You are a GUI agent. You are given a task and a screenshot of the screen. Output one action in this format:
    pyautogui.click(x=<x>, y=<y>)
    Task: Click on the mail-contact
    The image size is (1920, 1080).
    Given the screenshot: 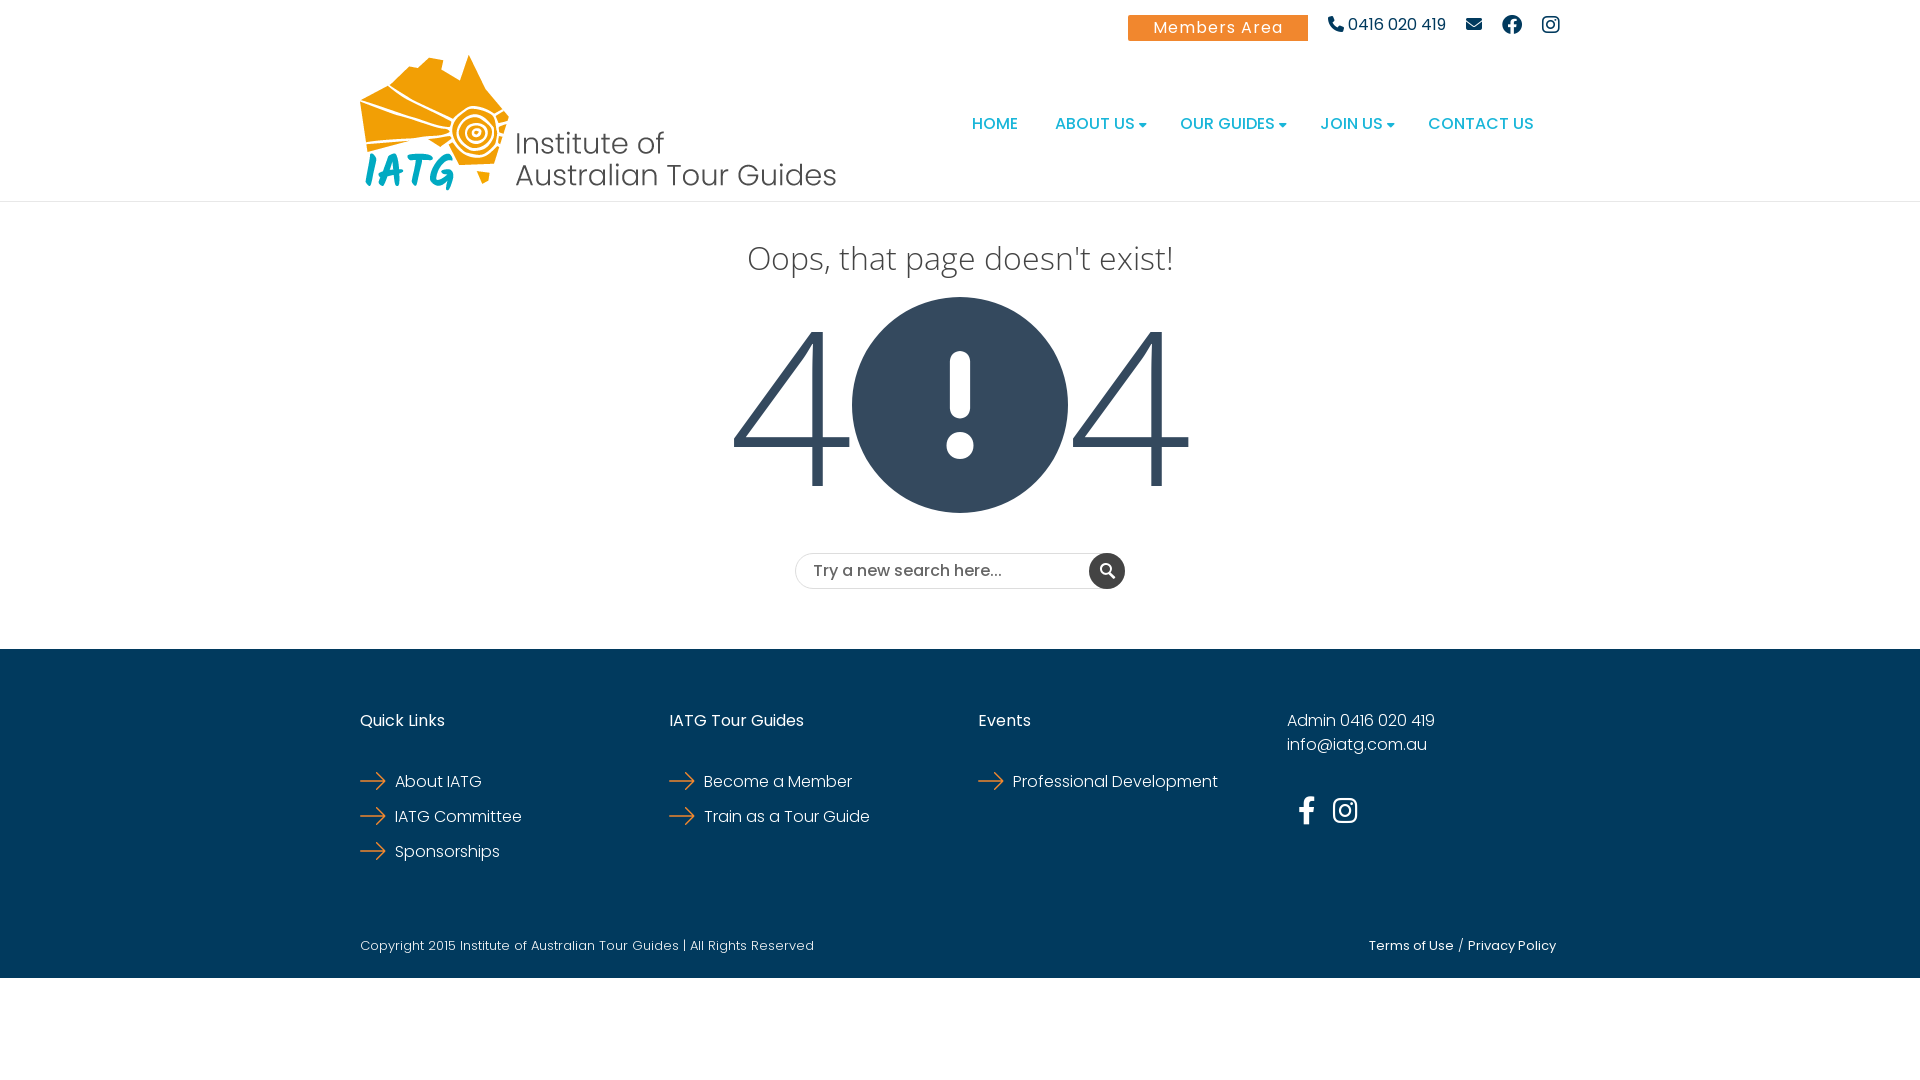 What is the action you would take?
    pyautogui.click(x=1474, y=25)
    